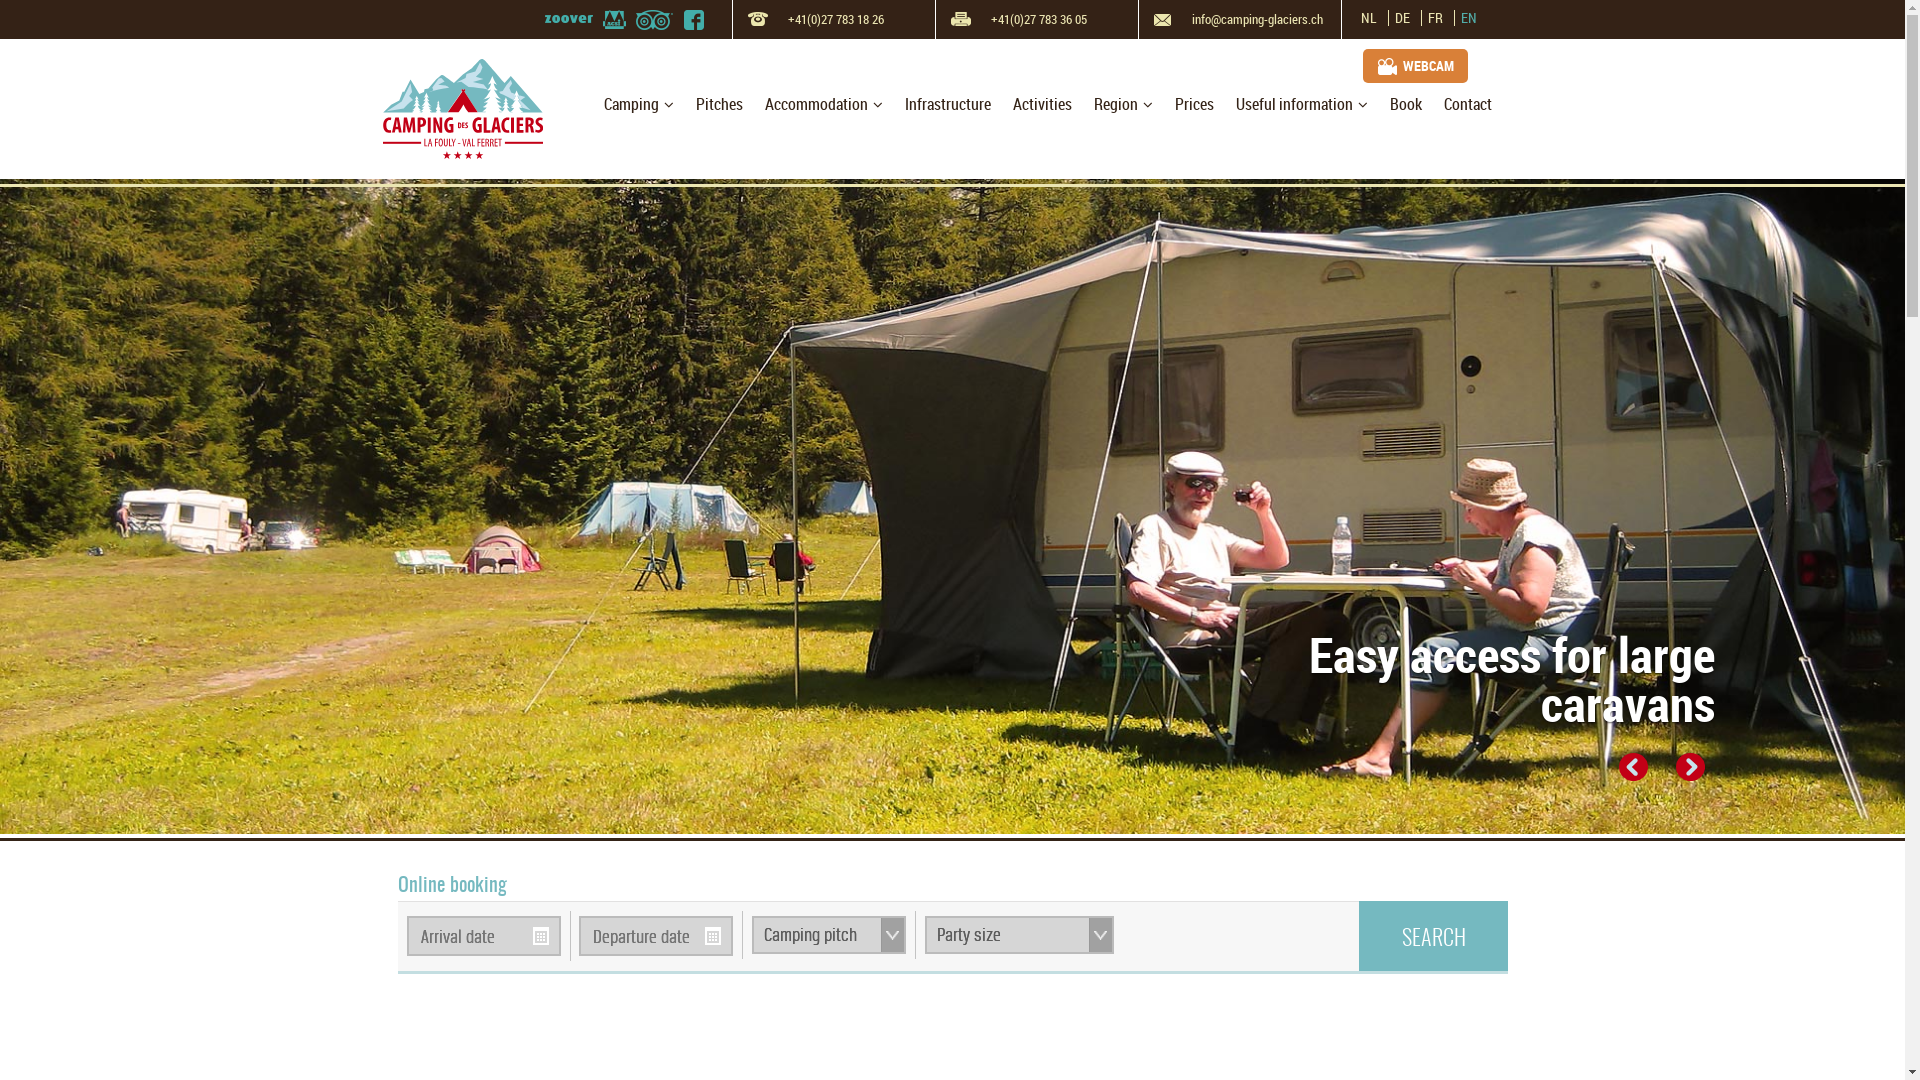 The height and width of the screenshot is (1080, 1920). I want to click on WEBCAM, so click(1416, 66).